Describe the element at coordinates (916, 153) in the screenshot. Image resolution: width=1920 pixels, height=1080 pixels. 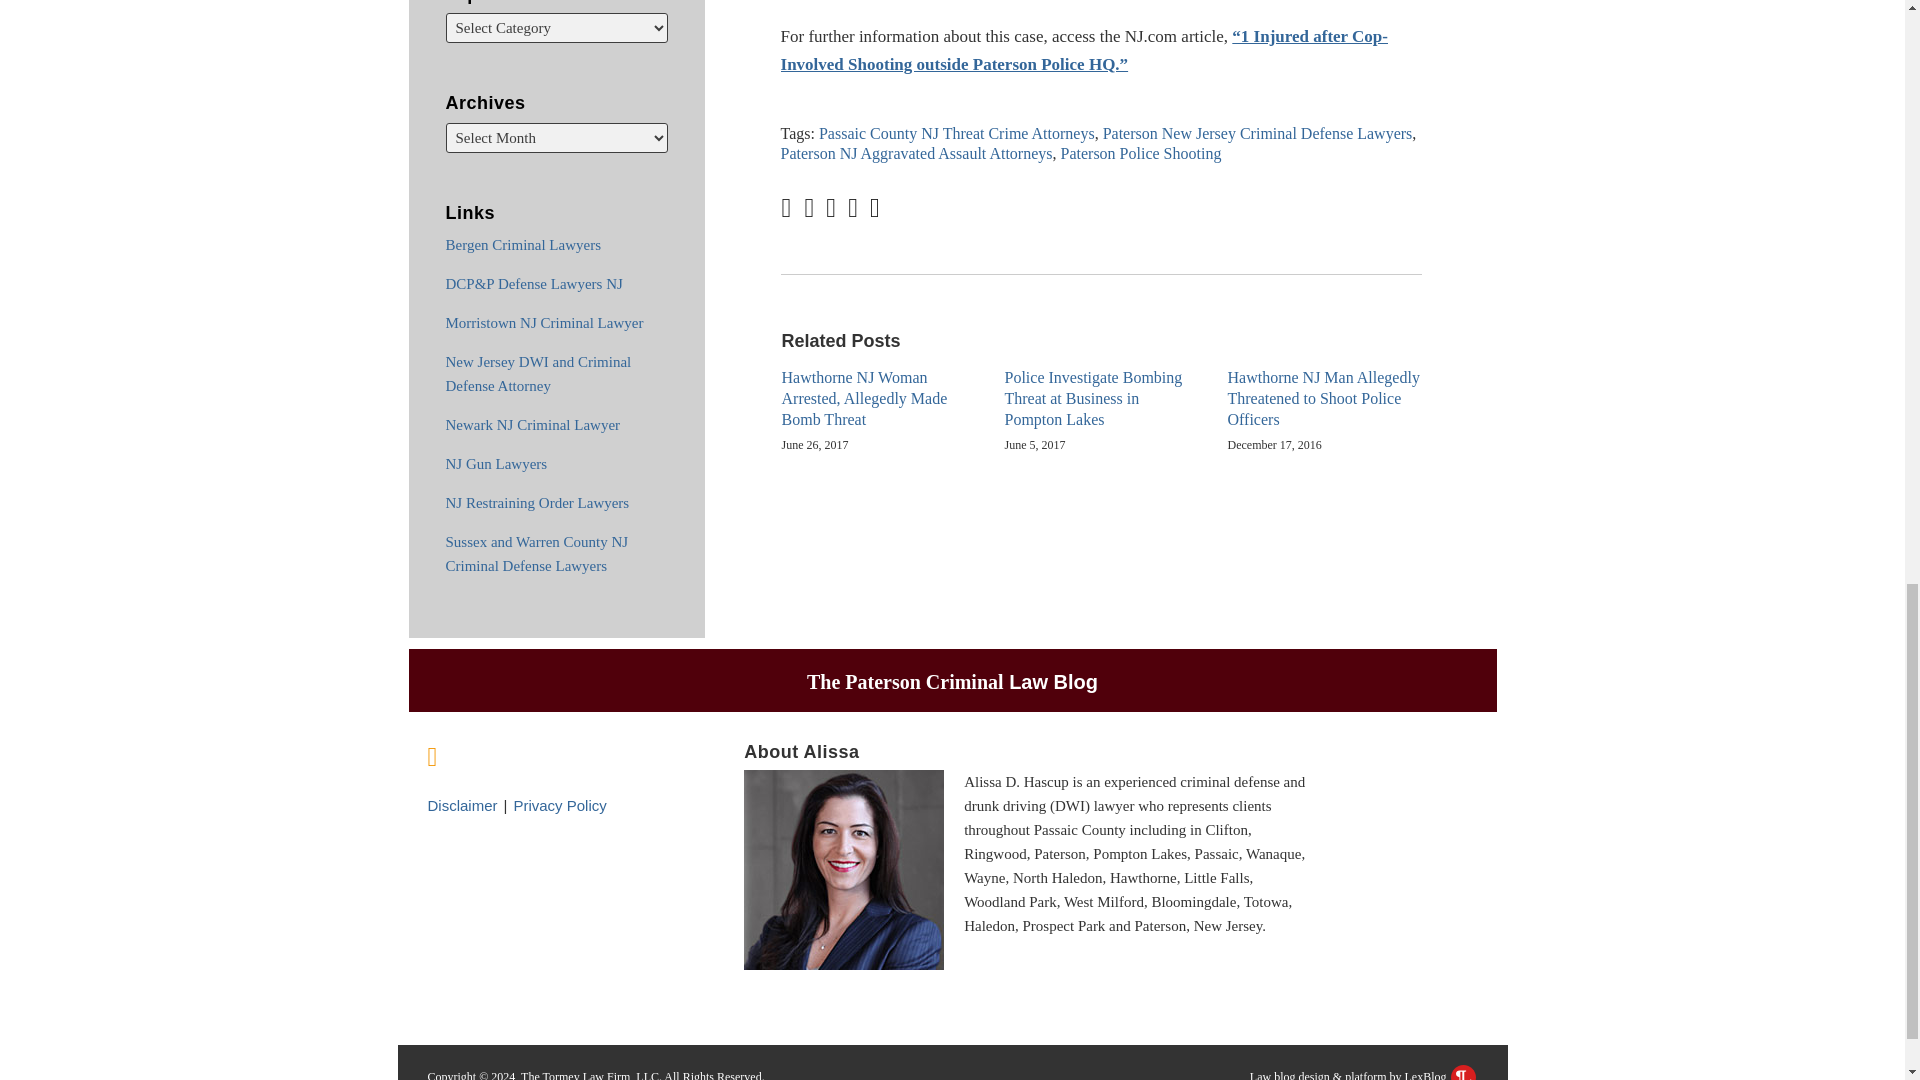
I see `Paterson NJ Aggravated Assault Attorneys` at that location.